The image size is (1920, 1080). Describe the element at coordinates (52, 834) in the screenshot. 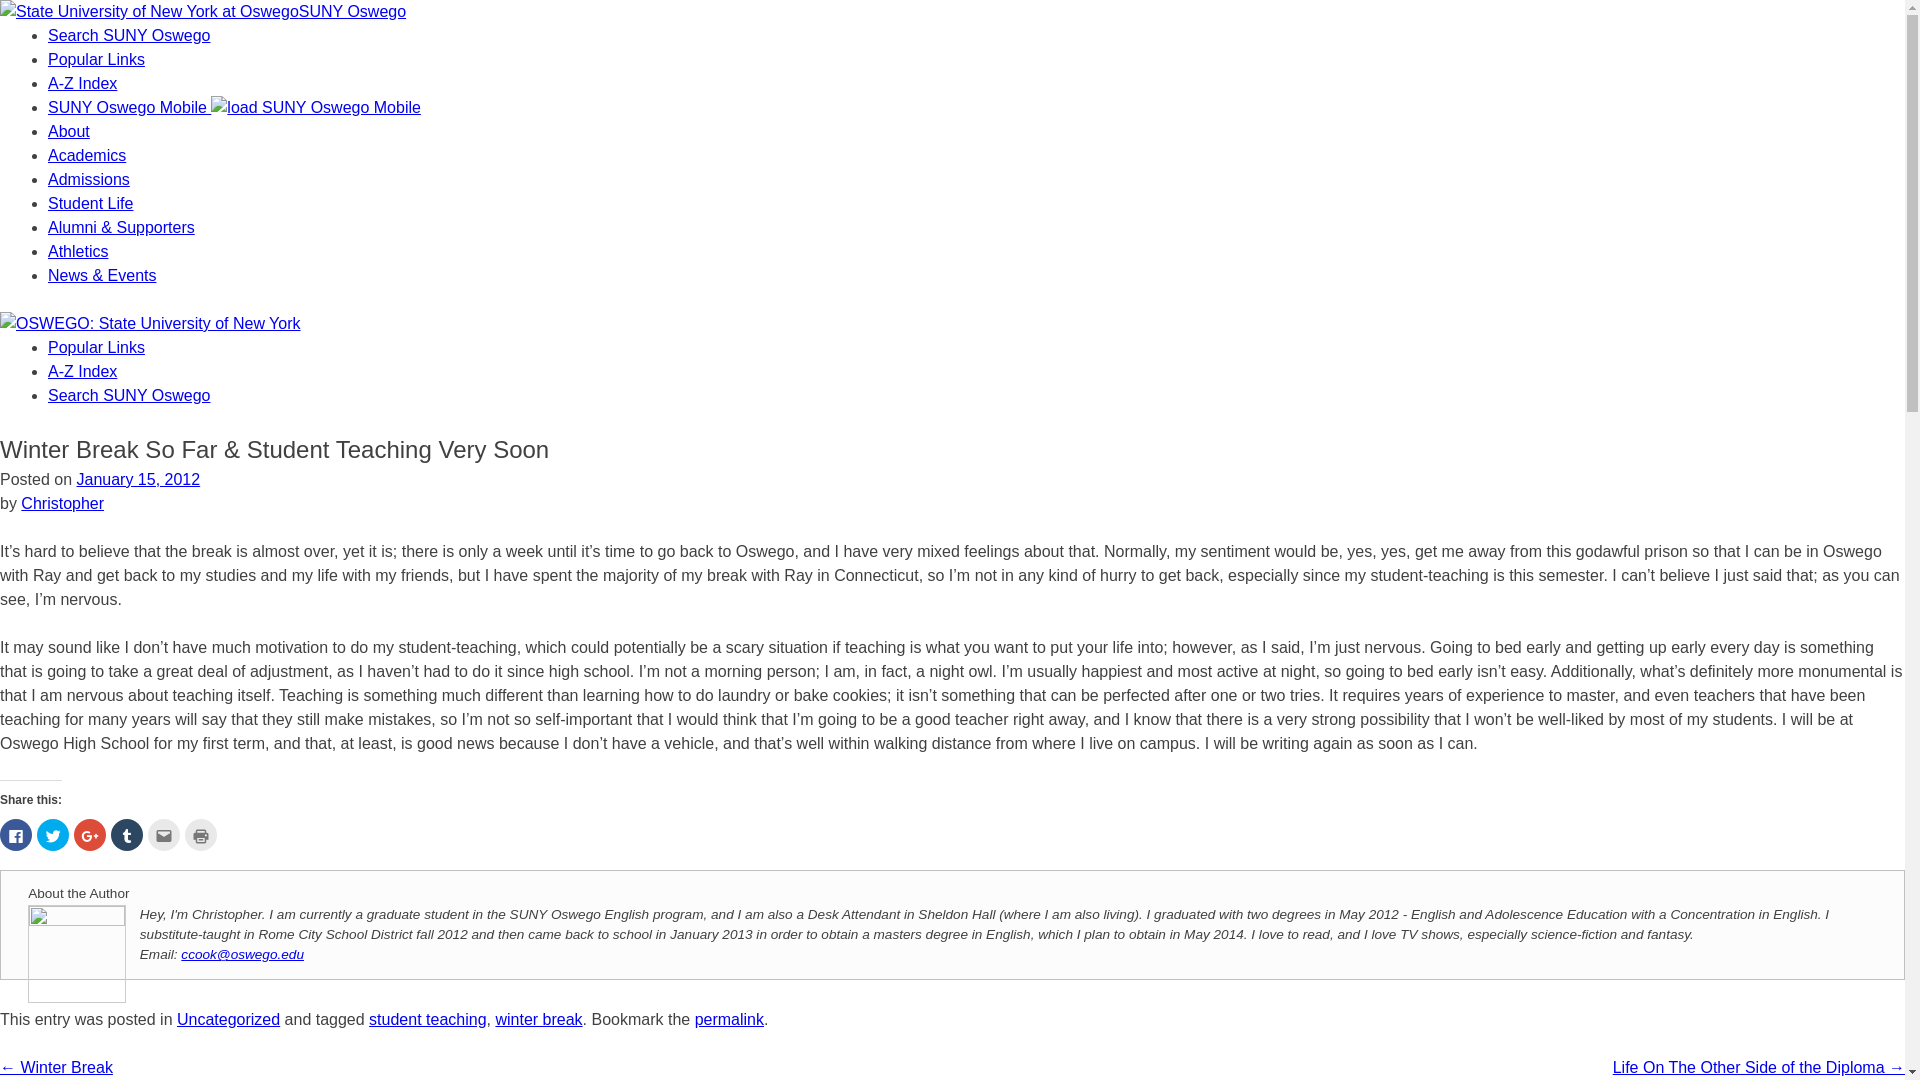

I see `Click to share on Twitter` at that location.